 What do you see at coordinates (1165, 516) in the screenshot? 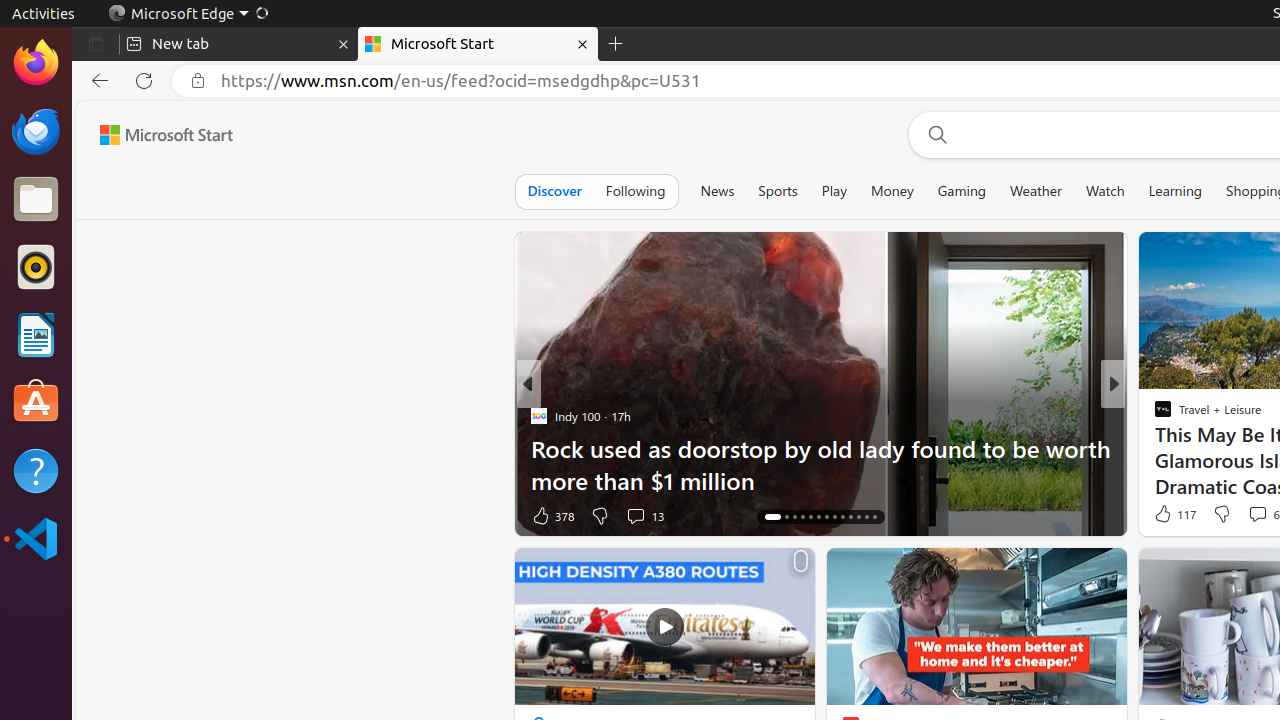
I see `40 Like` at bounding box center [1165, 516].